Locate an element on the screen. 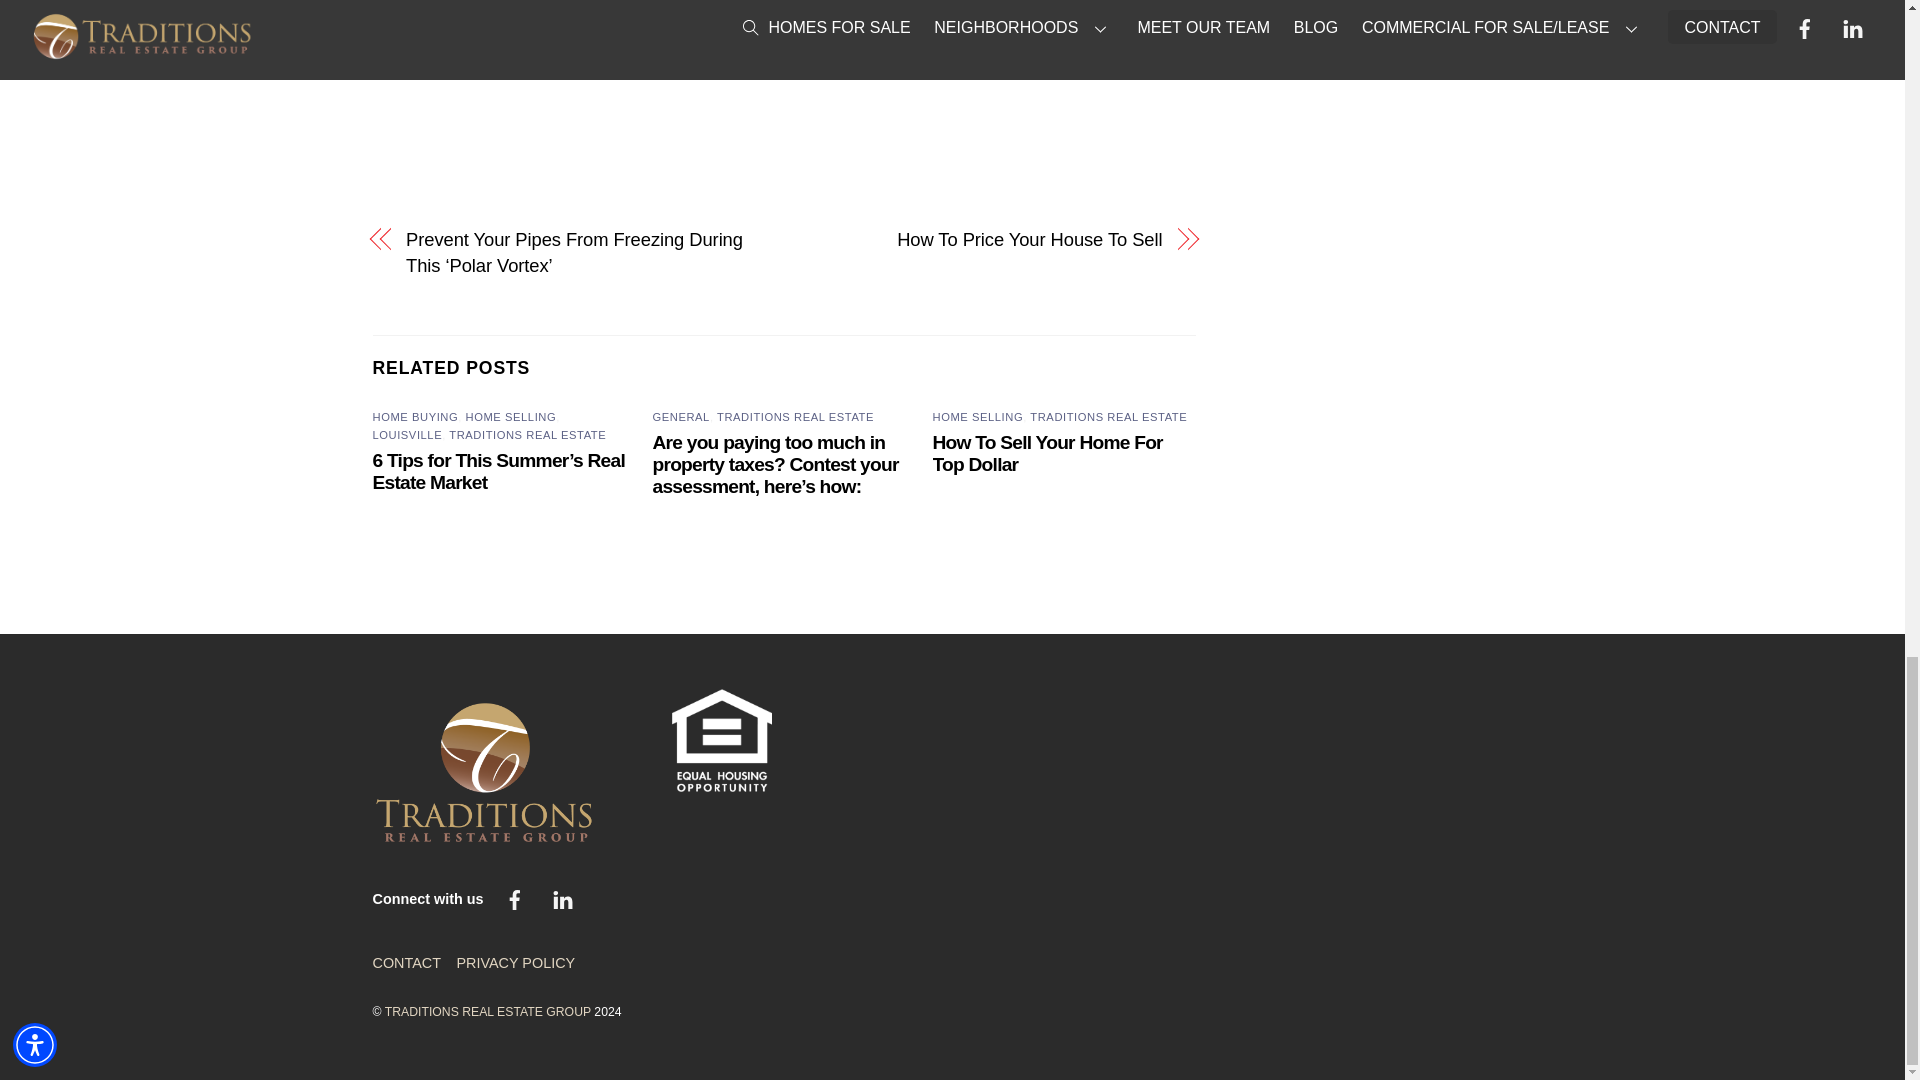 This screenshot has height=1080, width=1920. HOME SELLING is located at coordinates (978, 417).